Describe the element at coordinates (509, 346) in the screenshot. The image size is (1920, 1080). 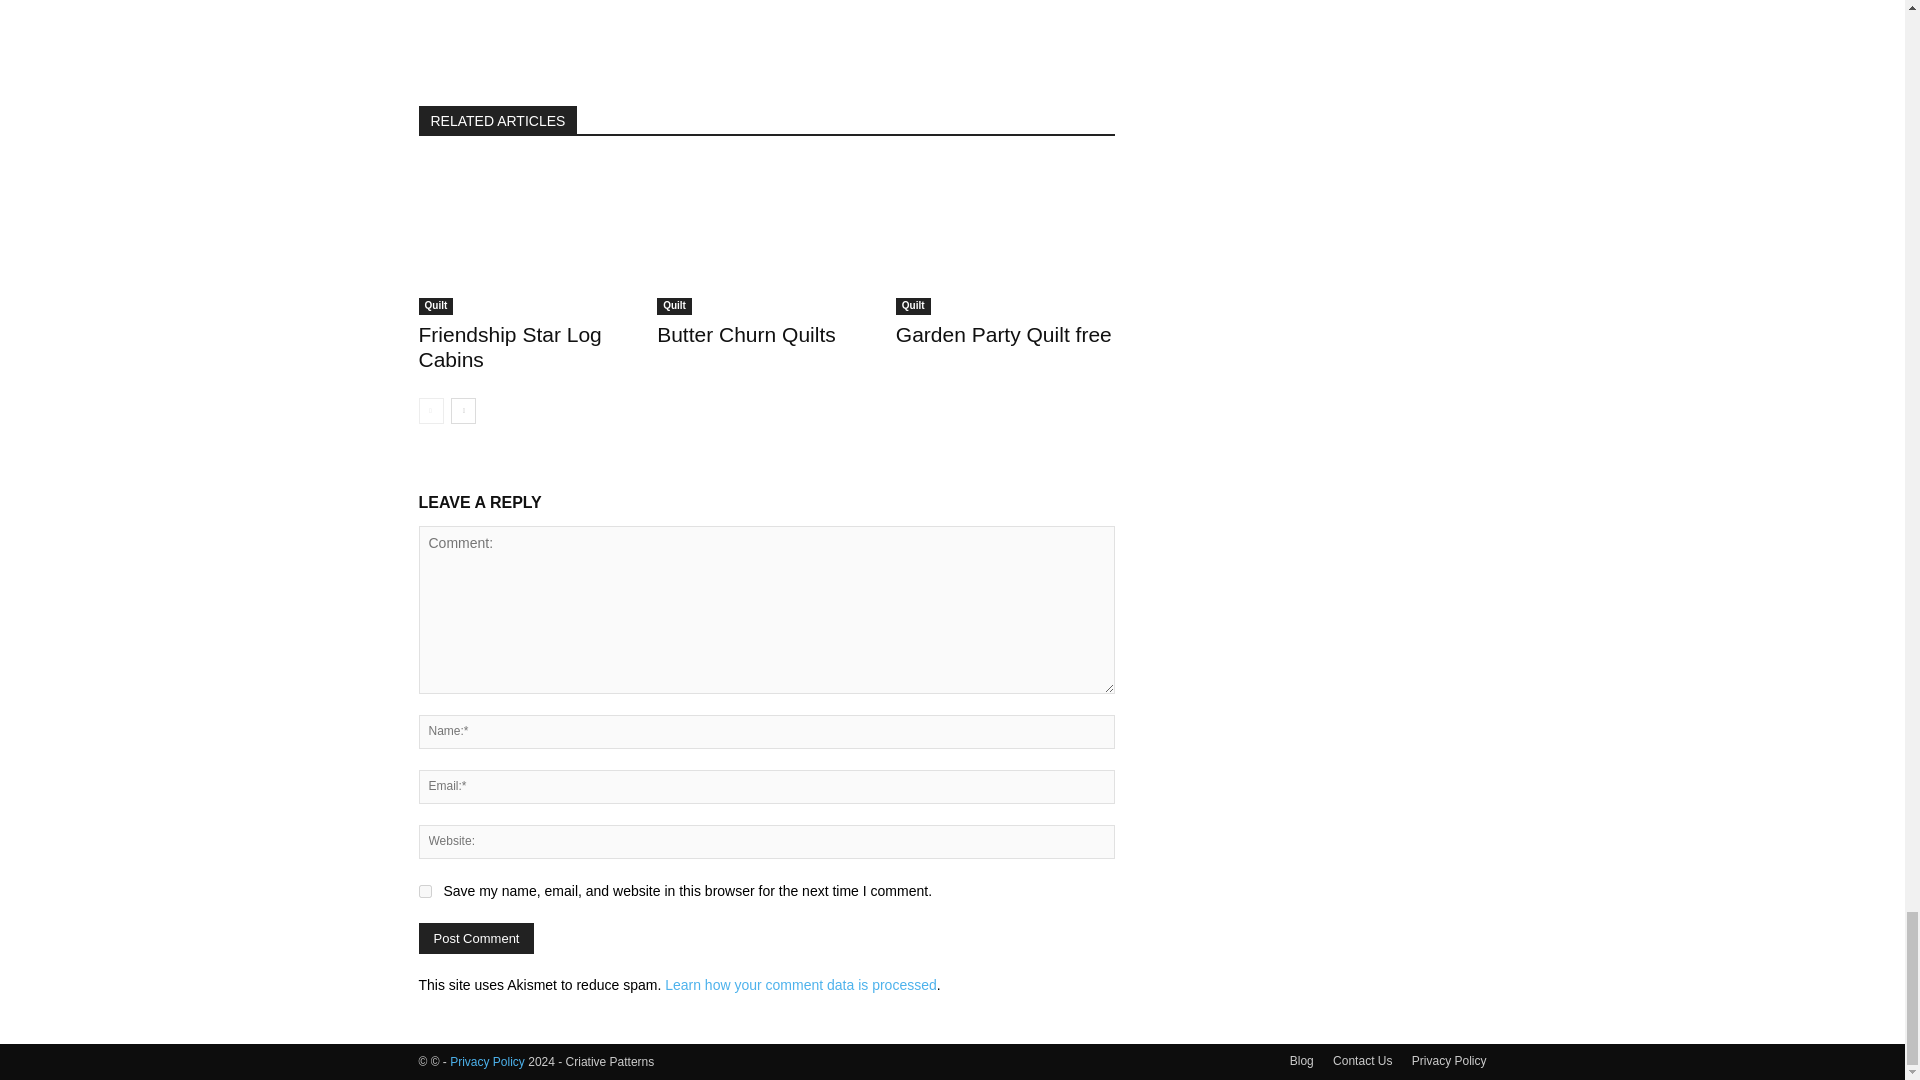
I see `Friendship Star Log Cabins` at that location.